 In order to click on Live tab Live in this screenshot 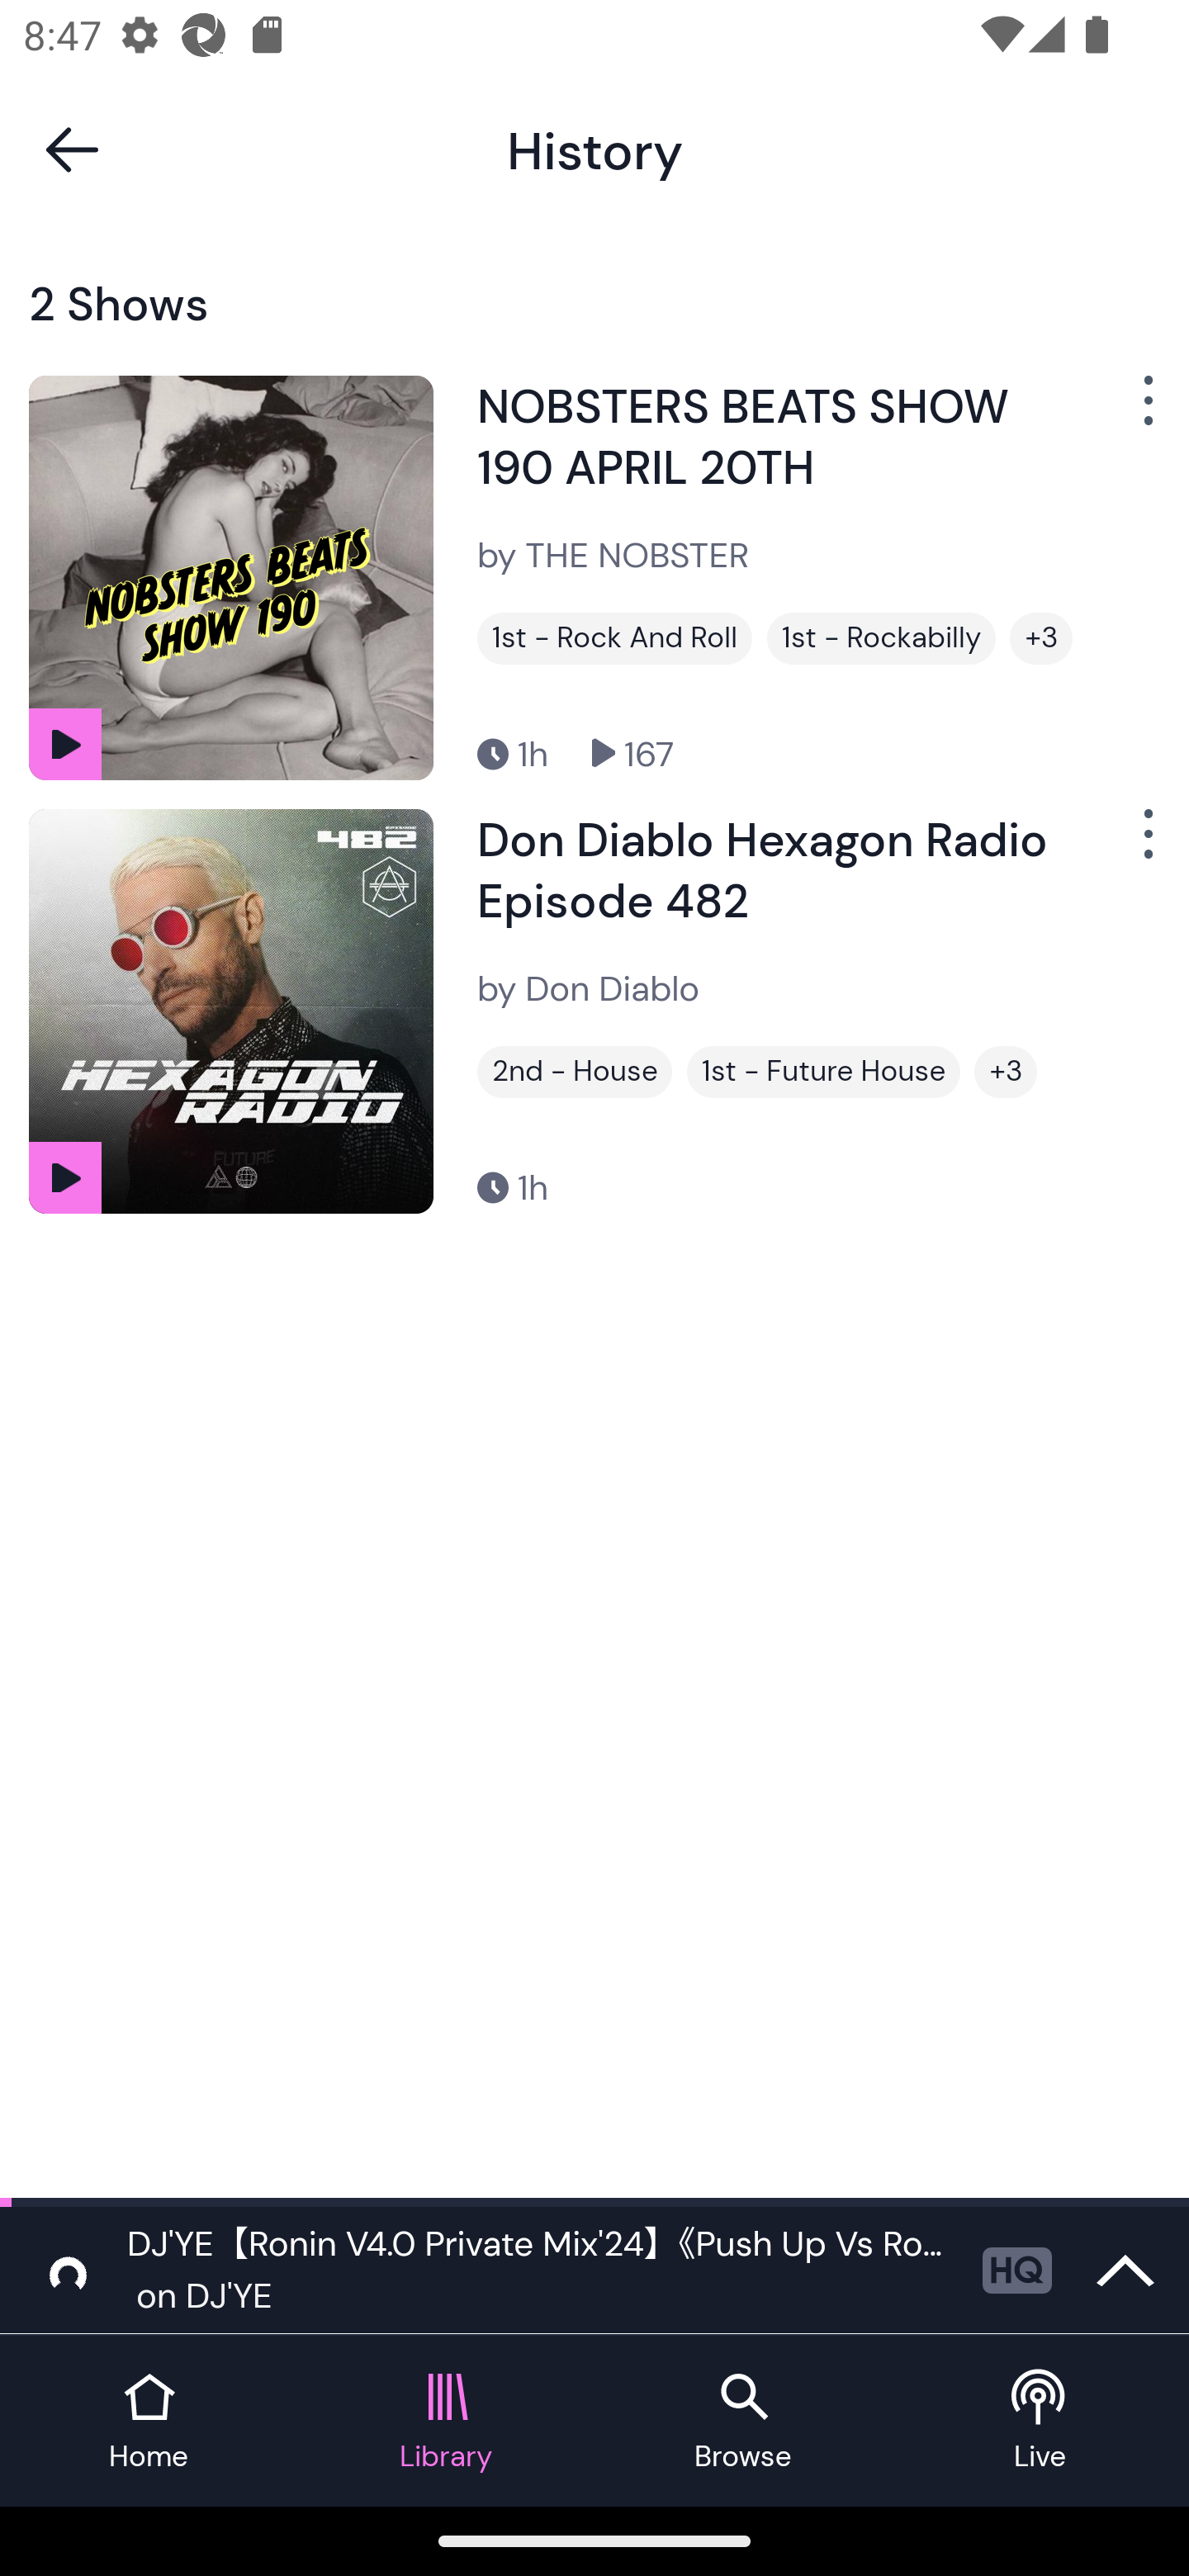, I will do `click(1040, 2421)`.